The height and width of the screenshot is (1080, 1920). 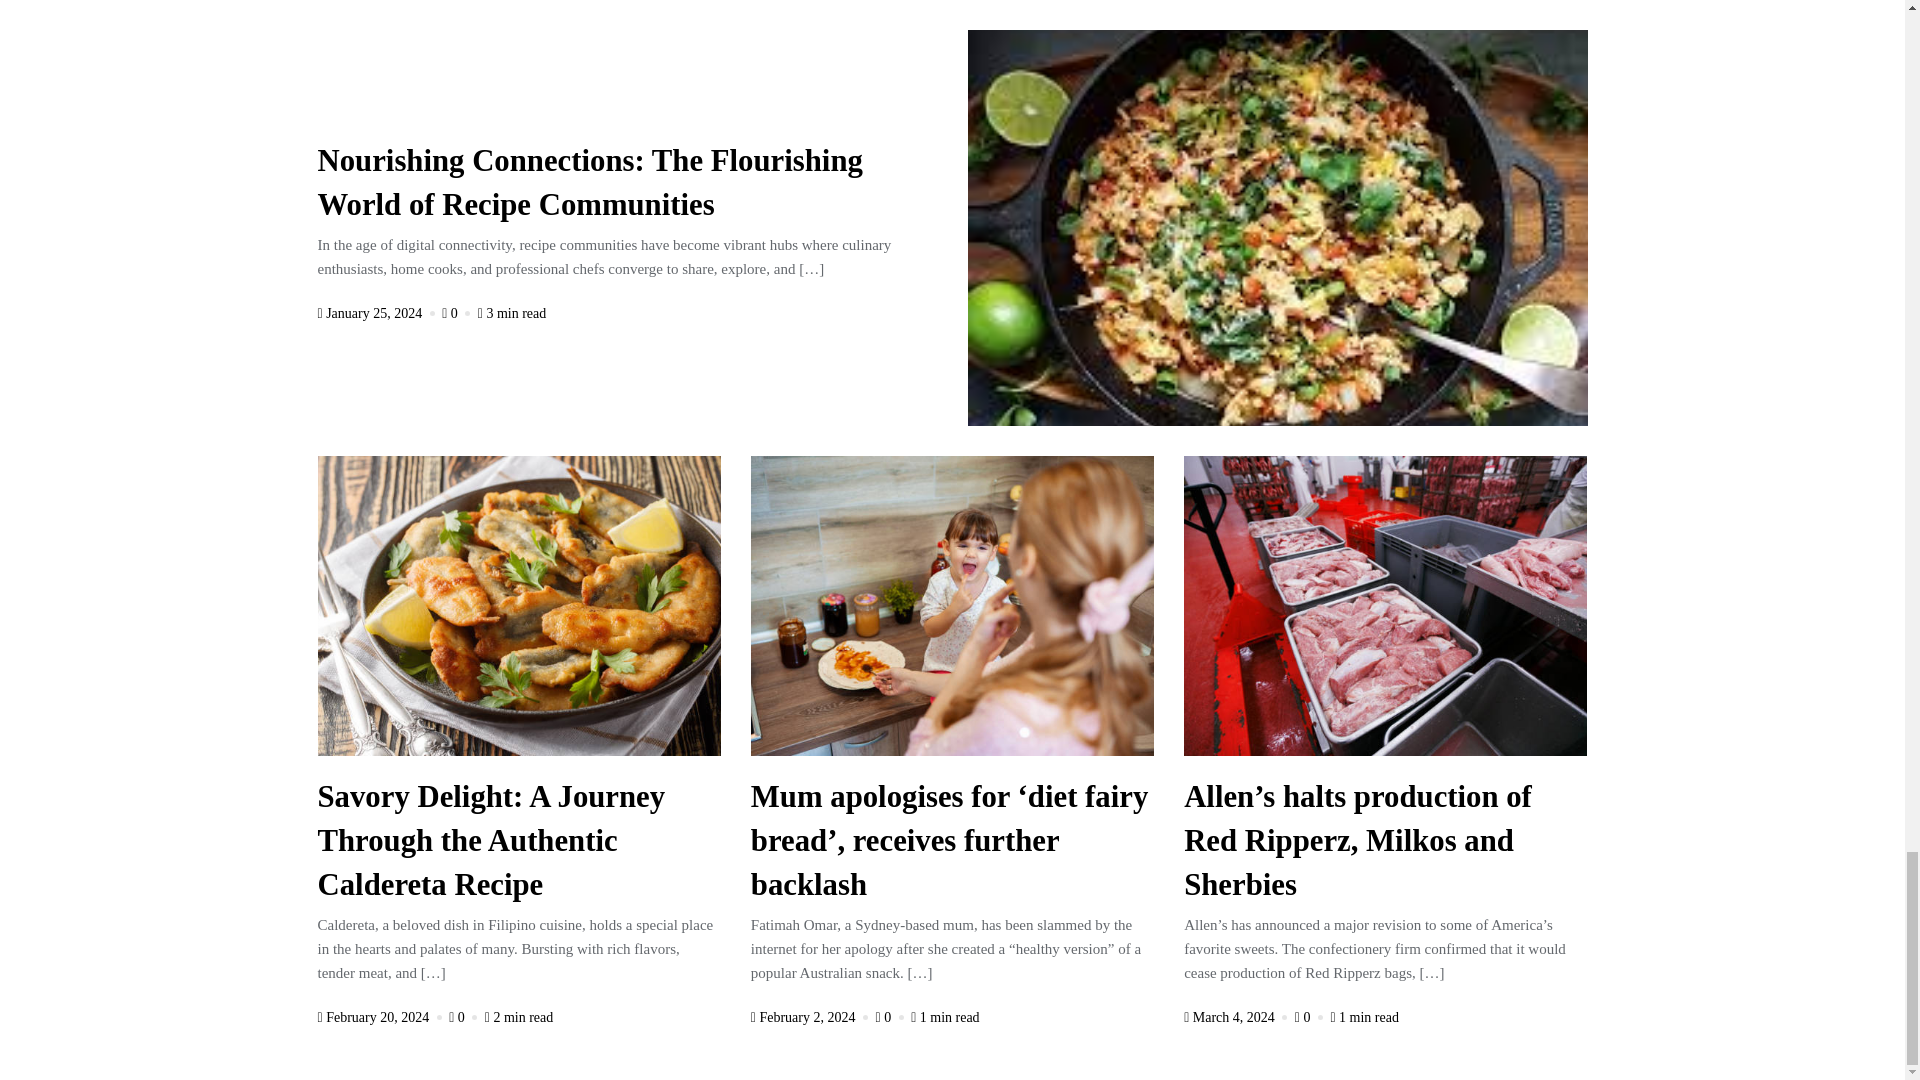 I want to click on February 20, 2024, so click(x=382, y=1016).